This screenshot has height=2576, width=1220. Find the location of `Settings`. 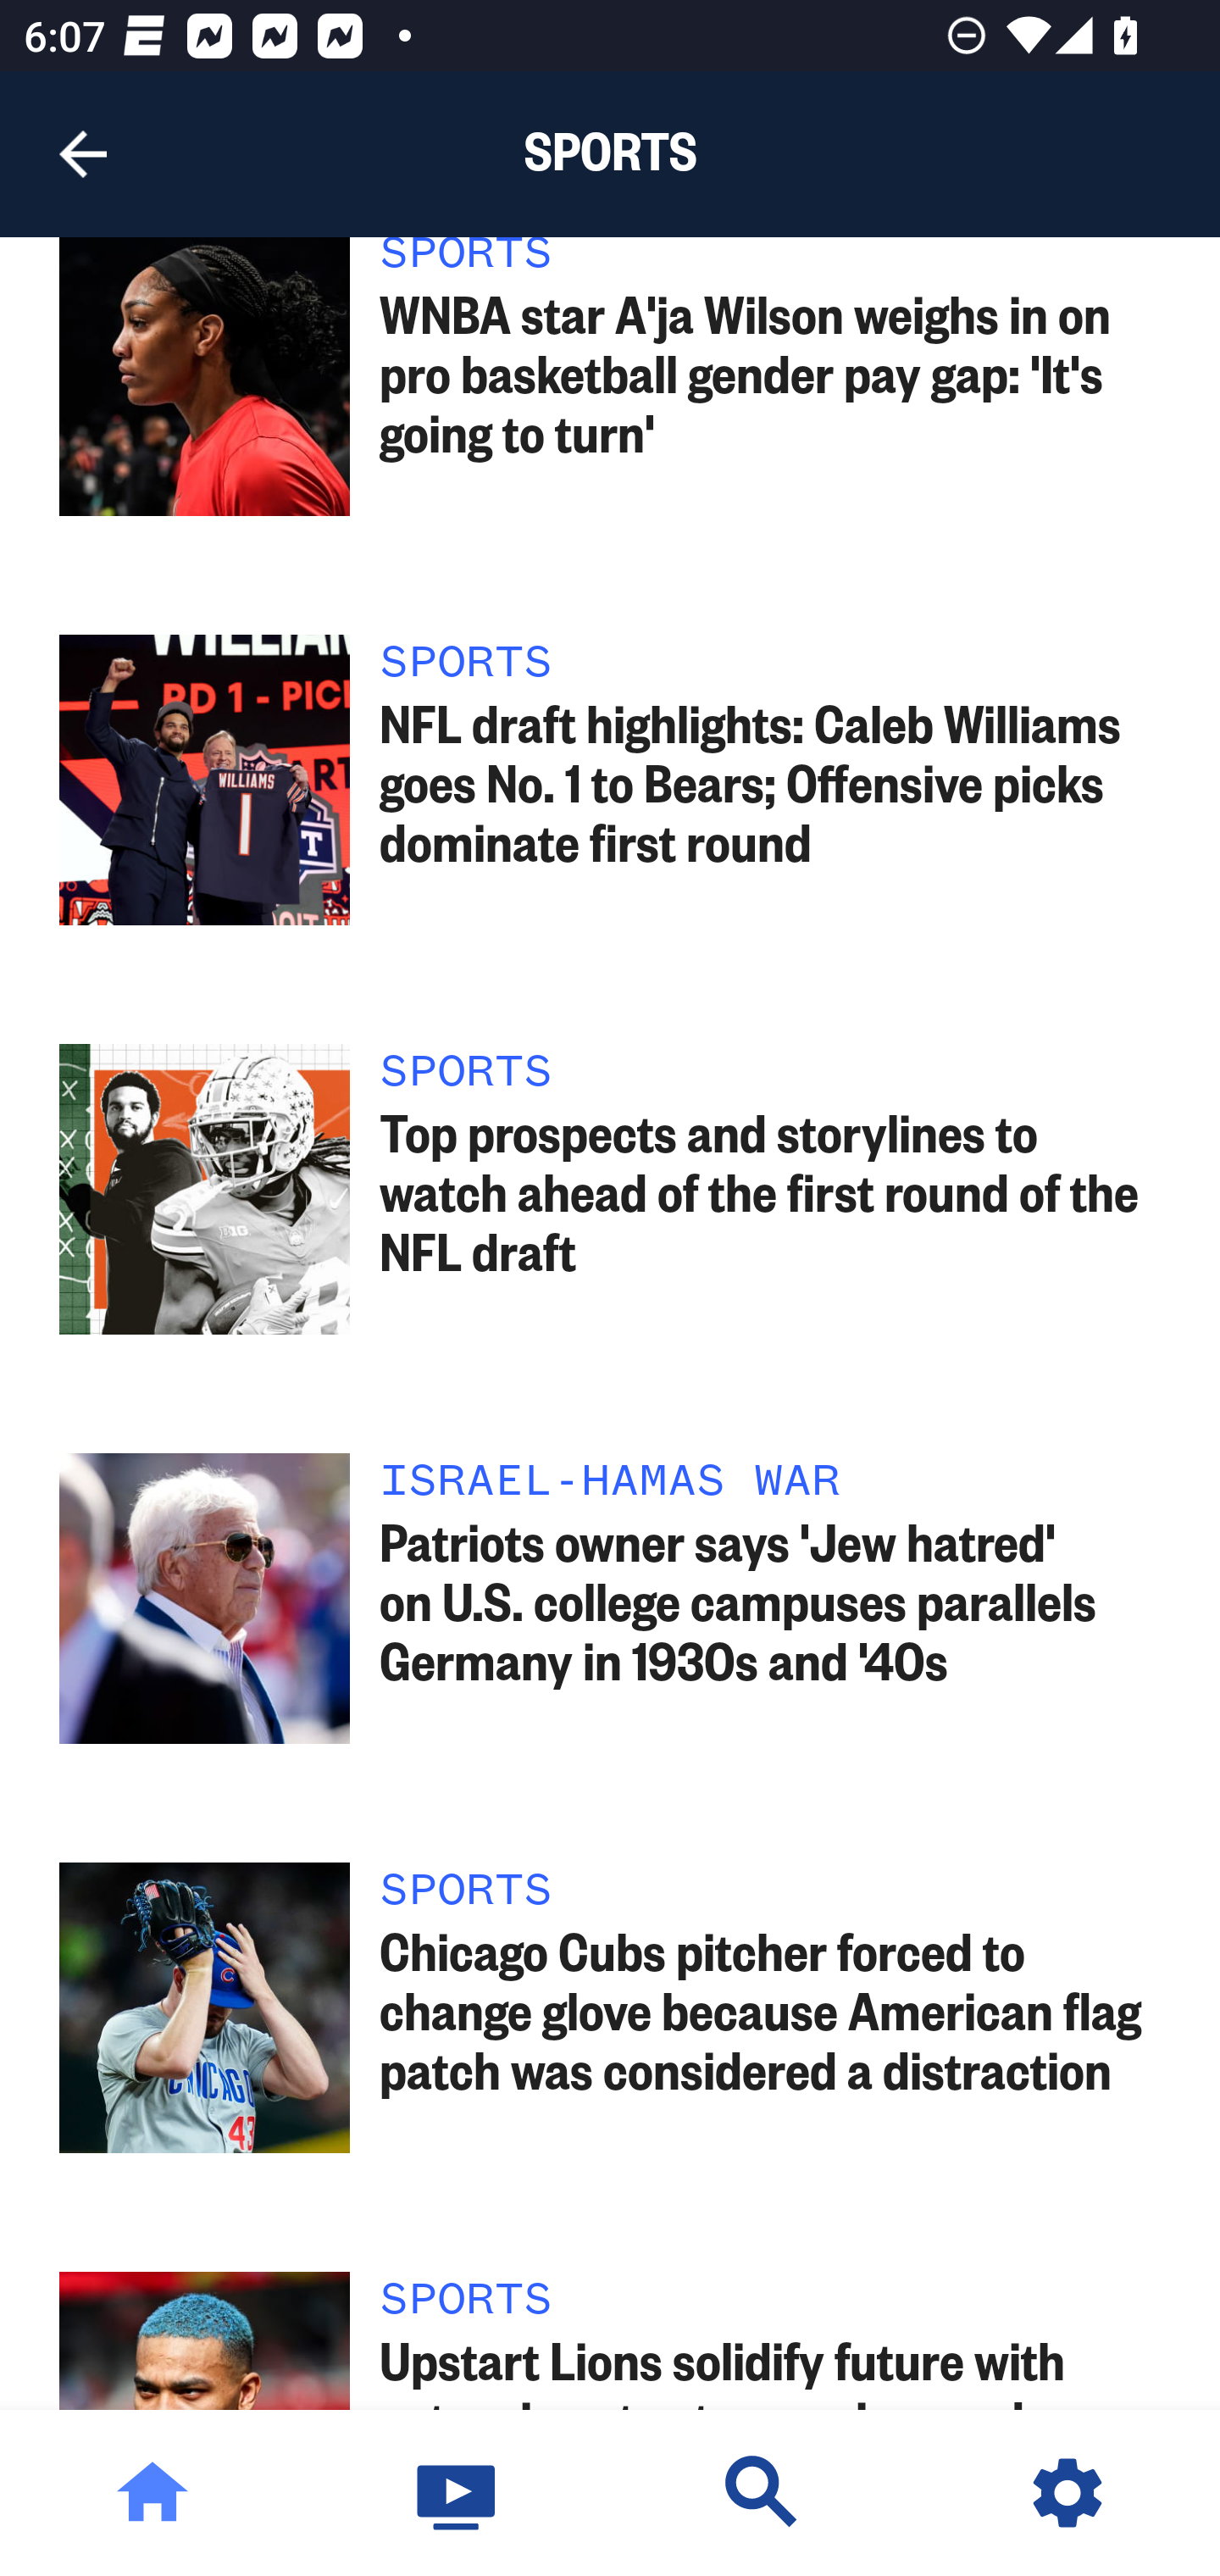

Settings is located at coordinates (1067, 2493).